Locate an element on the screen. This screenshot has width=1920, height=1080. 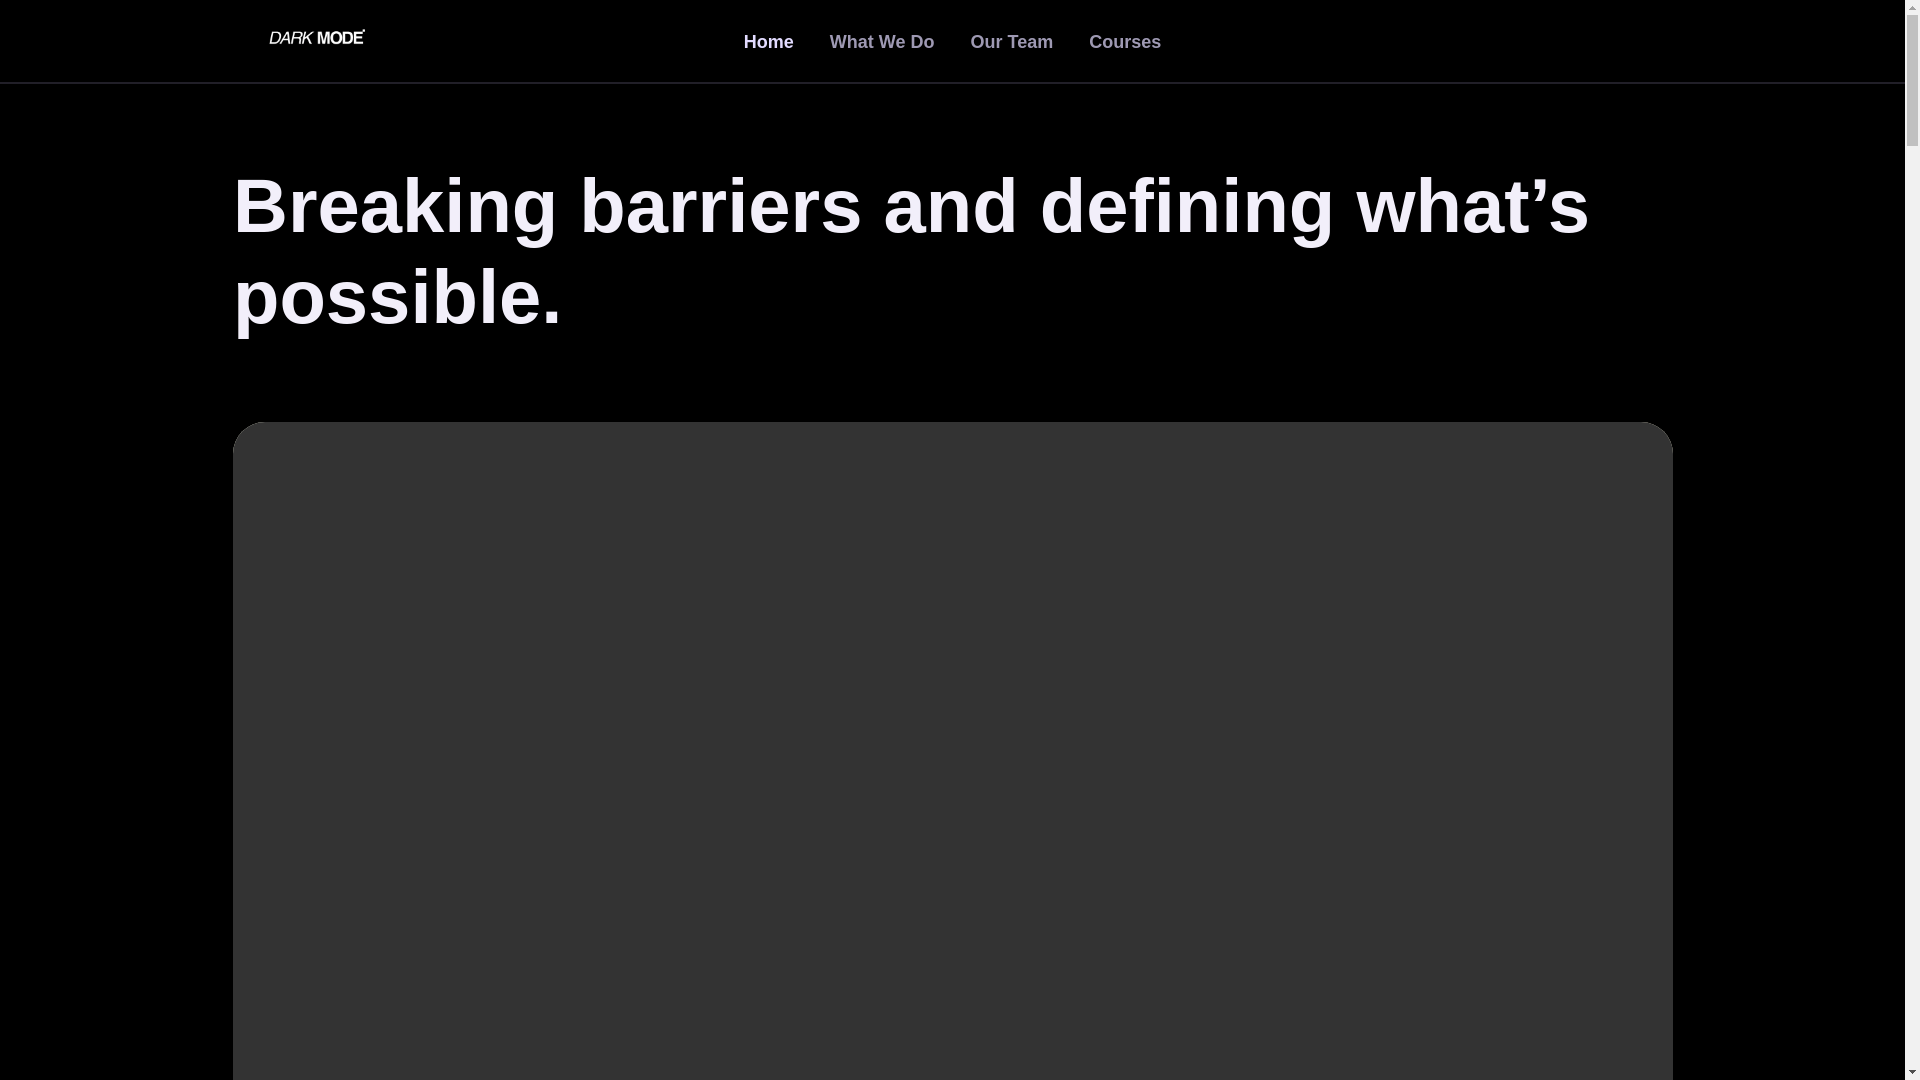
Home is located at coordinates (768, 42).